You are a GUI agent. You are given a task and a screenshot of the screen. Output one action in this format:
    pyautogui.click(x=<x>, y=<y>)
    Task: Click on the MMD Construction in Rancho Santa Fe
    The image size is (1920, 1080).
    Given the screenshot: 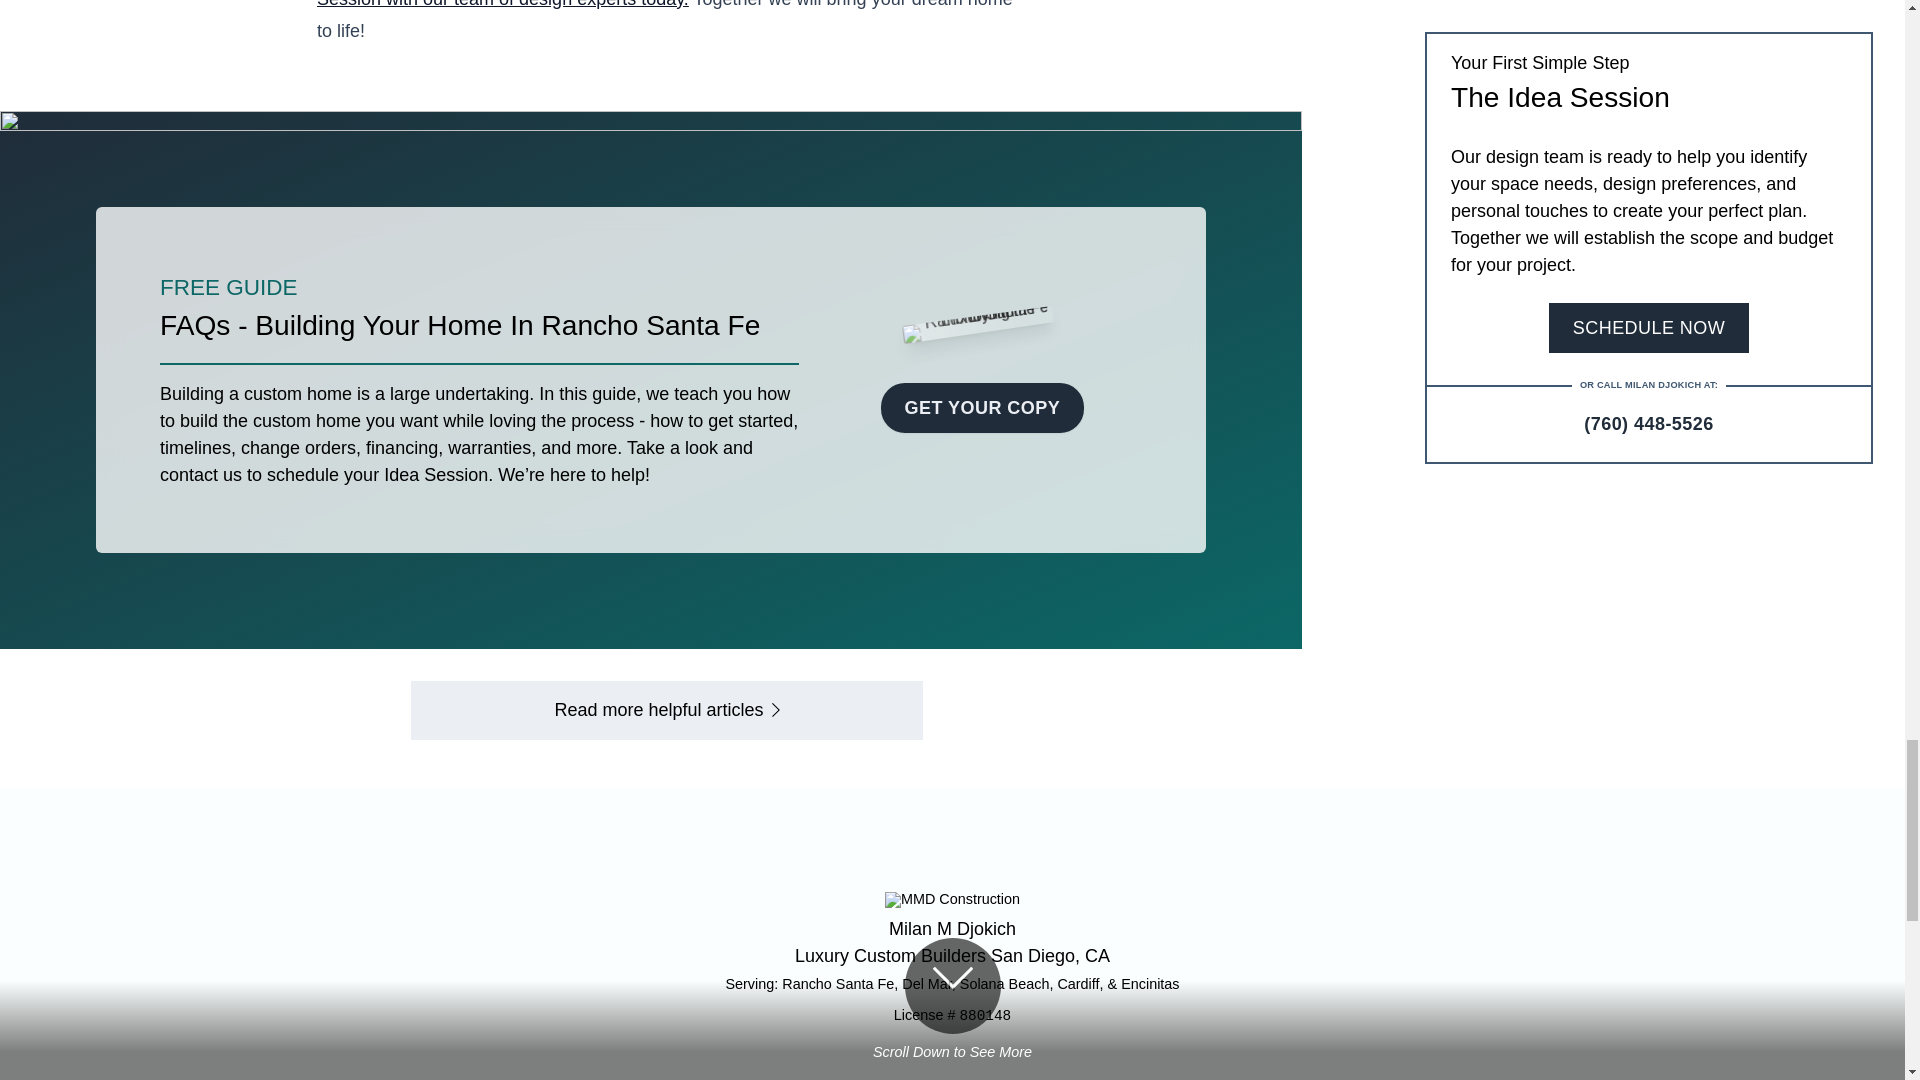 What is the action you would take?
    pyautogui.click(x=952, y=956)
    